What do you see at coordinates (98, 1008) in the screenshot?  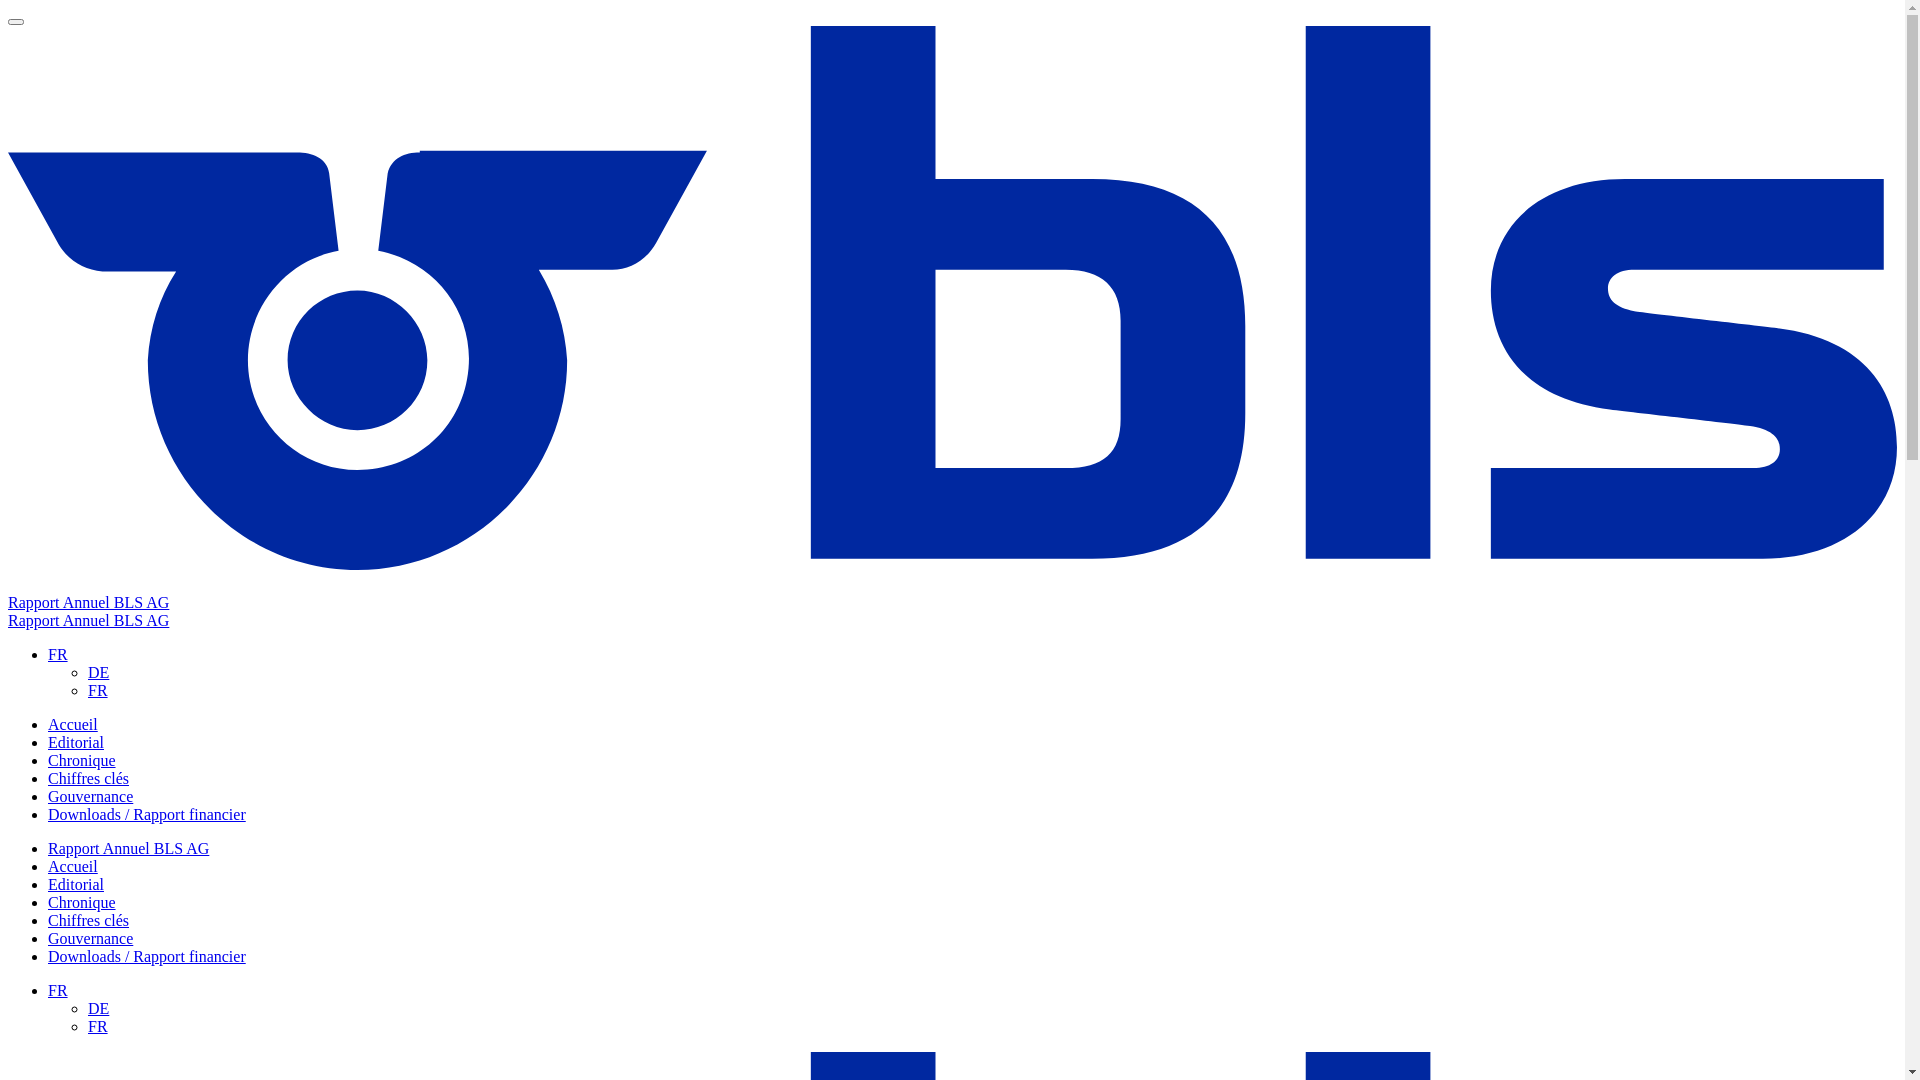 I see `DE` at bounding box center [98, 1008].